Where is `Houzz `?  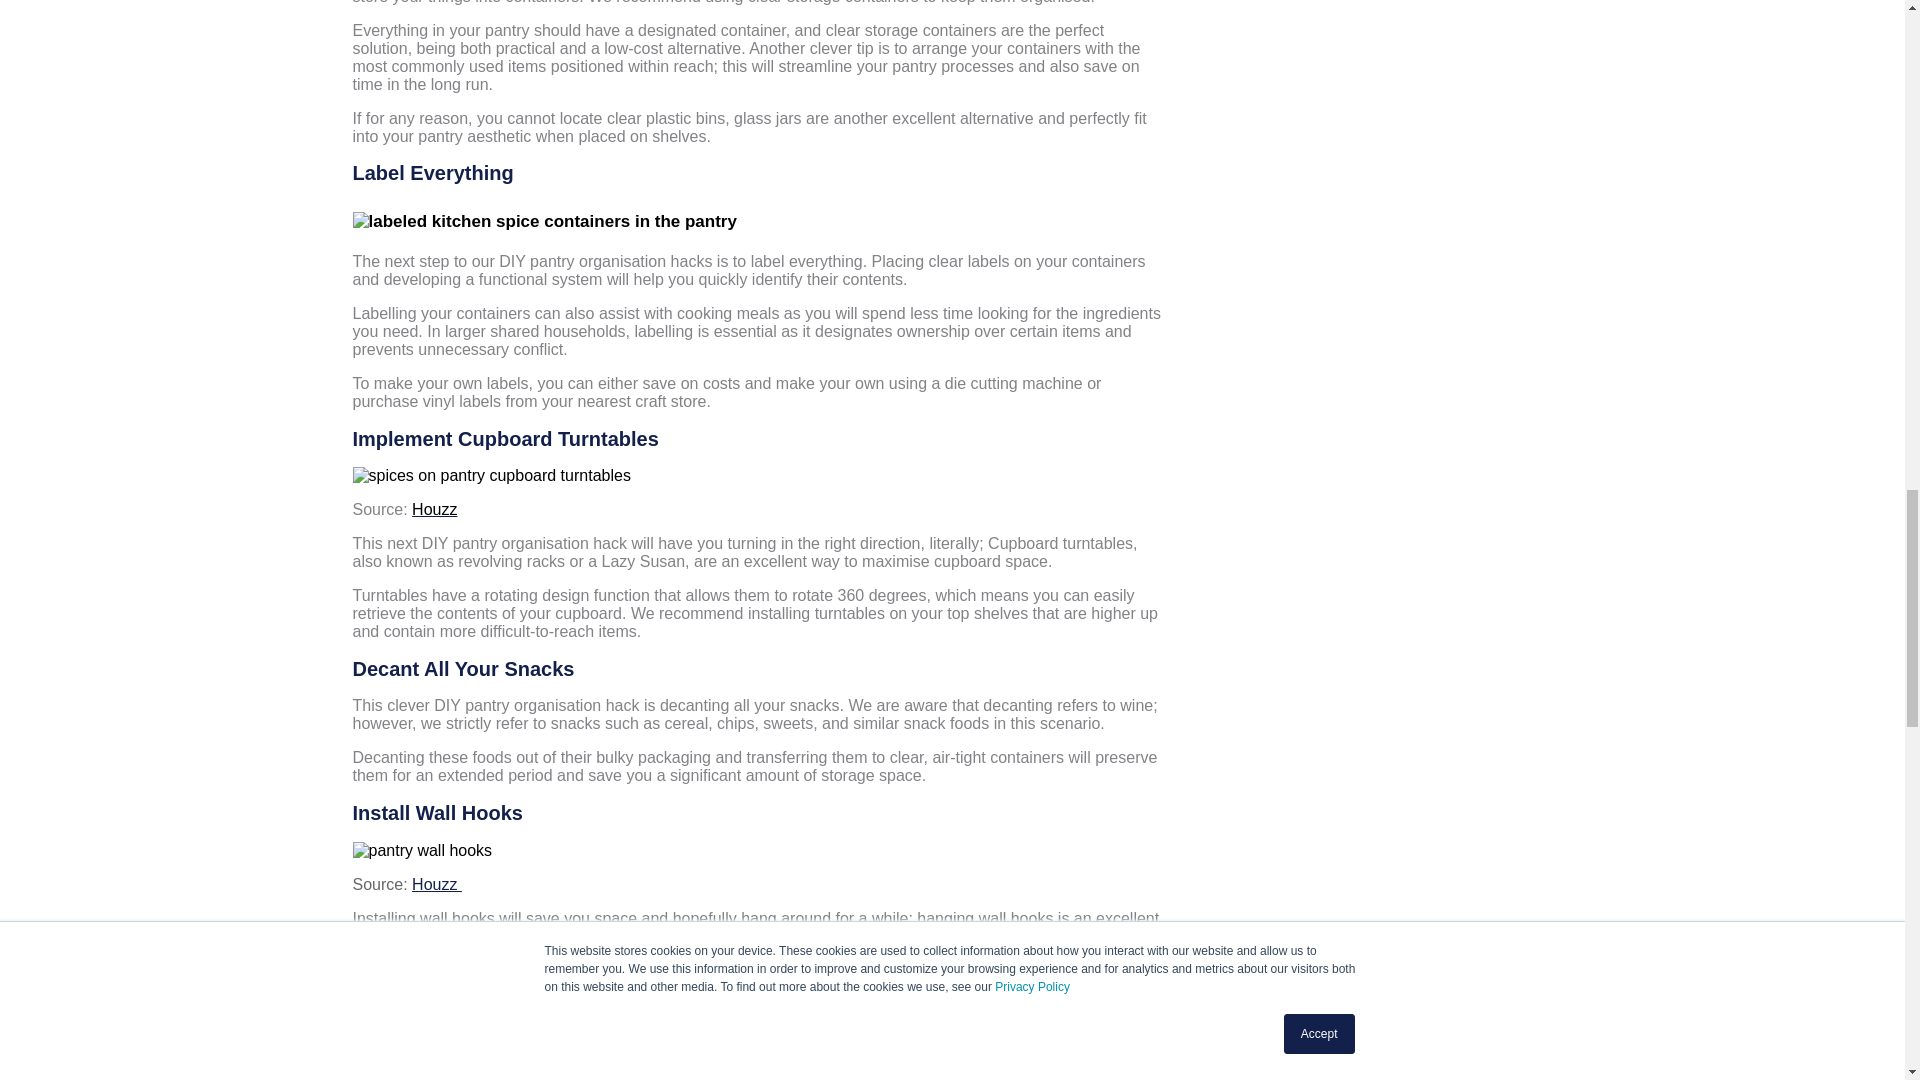
Houzz  is located at coordinates (437, 884).